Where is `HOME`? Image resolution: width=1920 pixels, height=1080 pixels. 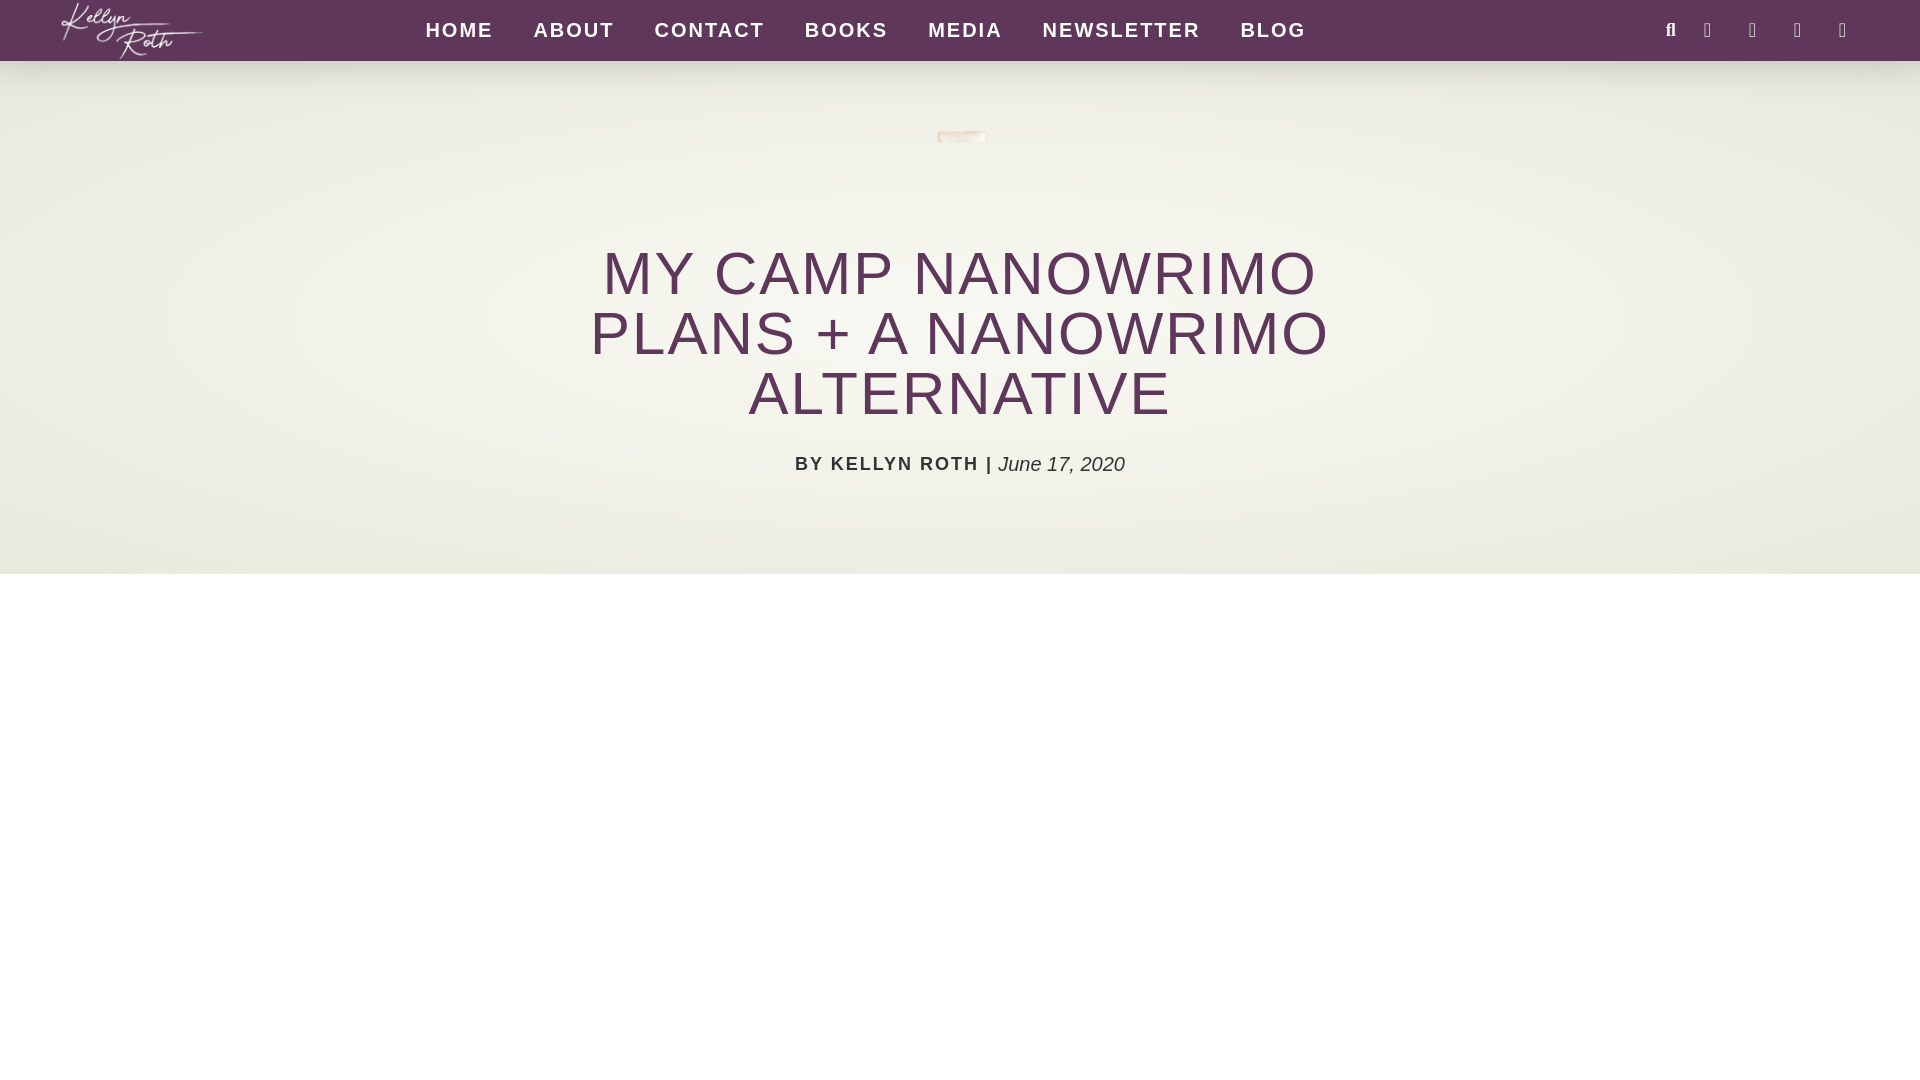 HOME is located at coordinates (458, 29).